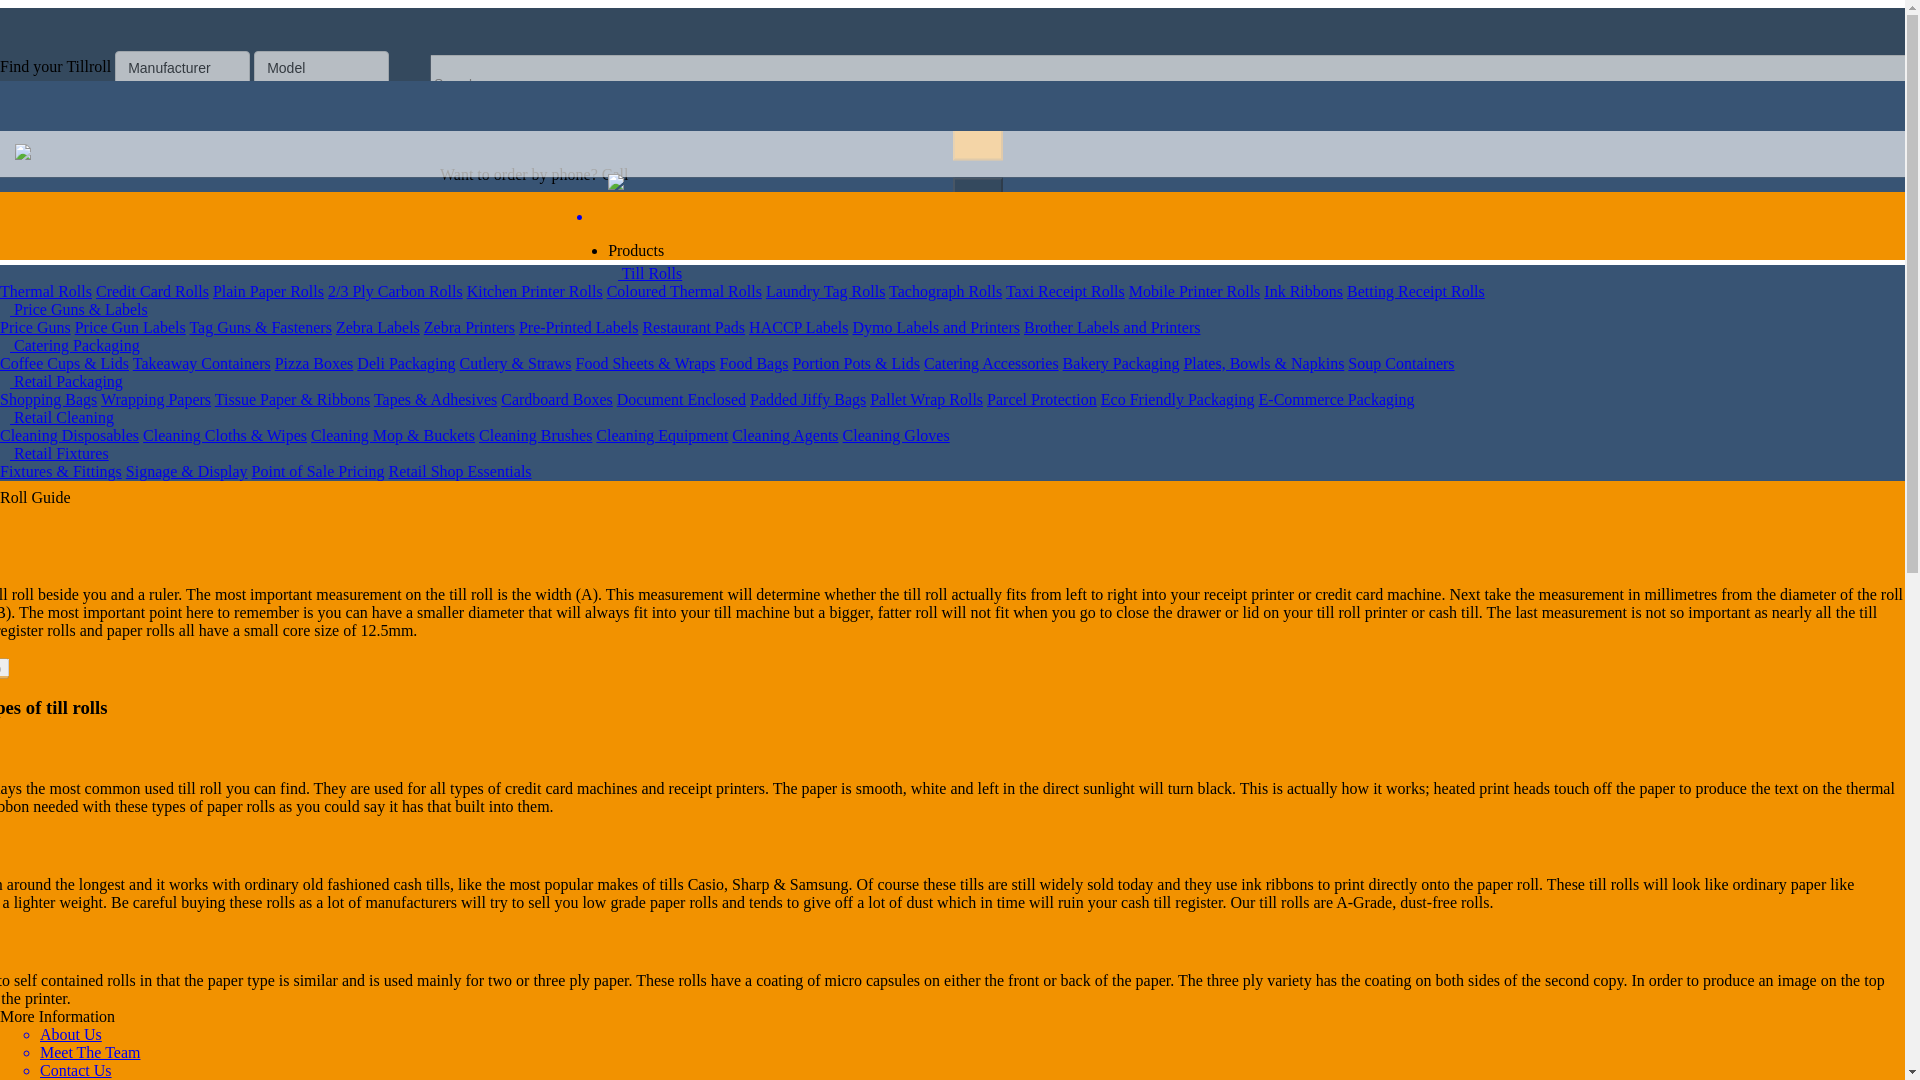 The width and height of the screenshot is (1920, 1080). I want to click on Brother Labels and Printers, so click(1136, 354).